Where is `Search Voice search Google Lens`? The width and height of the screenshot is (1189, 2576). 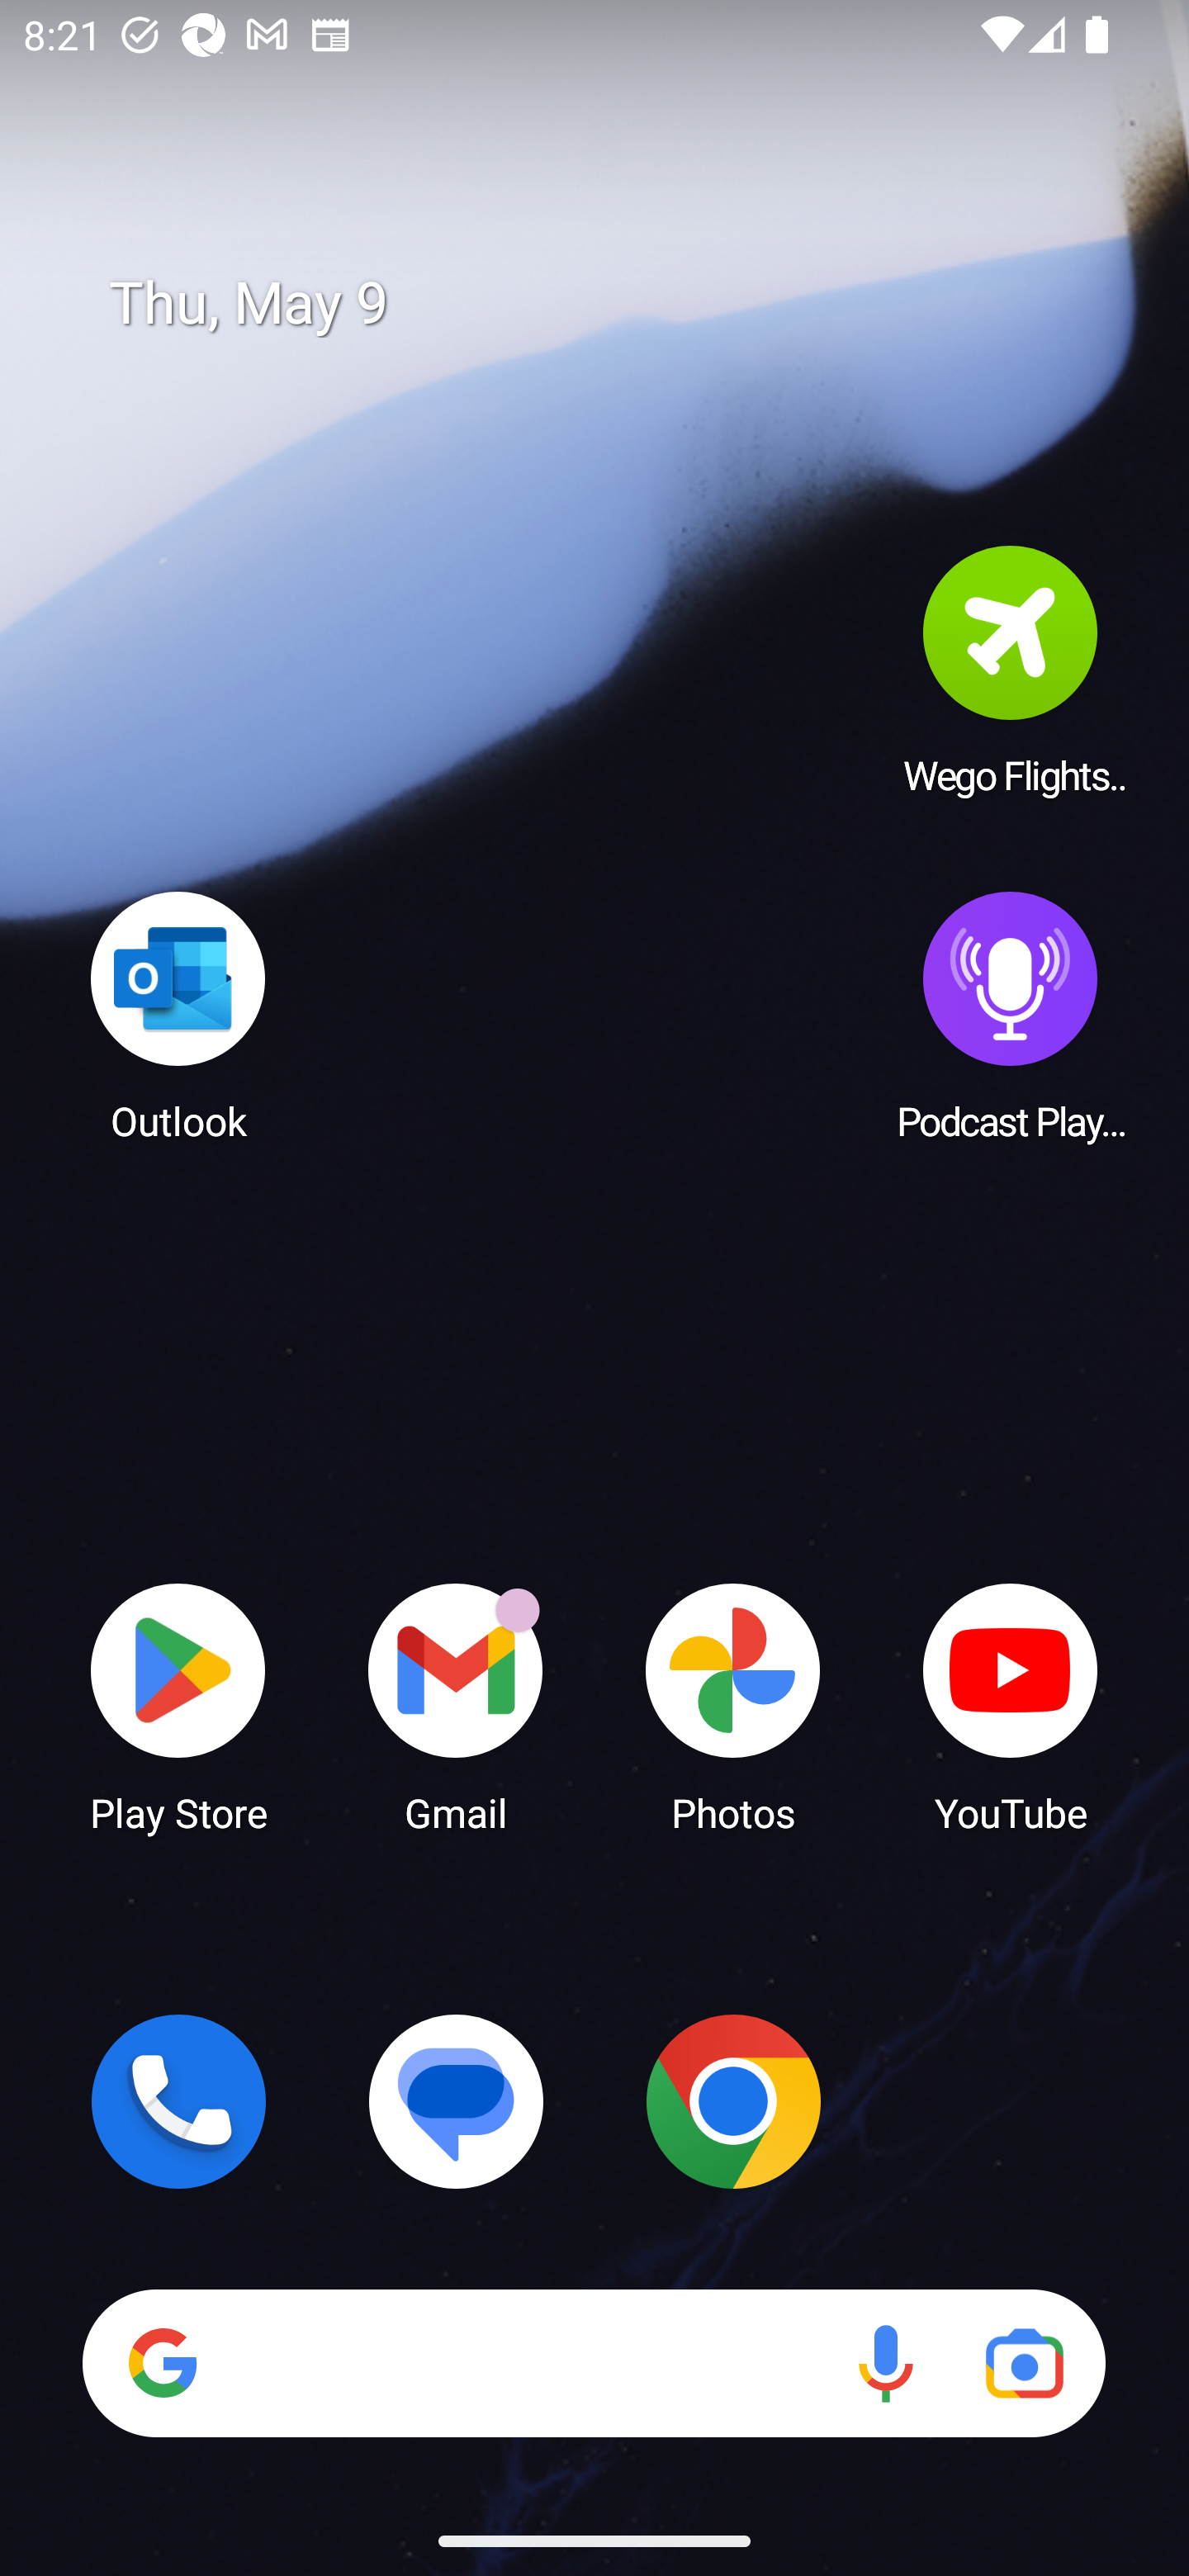
Search Voice search Google Lens is located at coordinates (594, 2363).